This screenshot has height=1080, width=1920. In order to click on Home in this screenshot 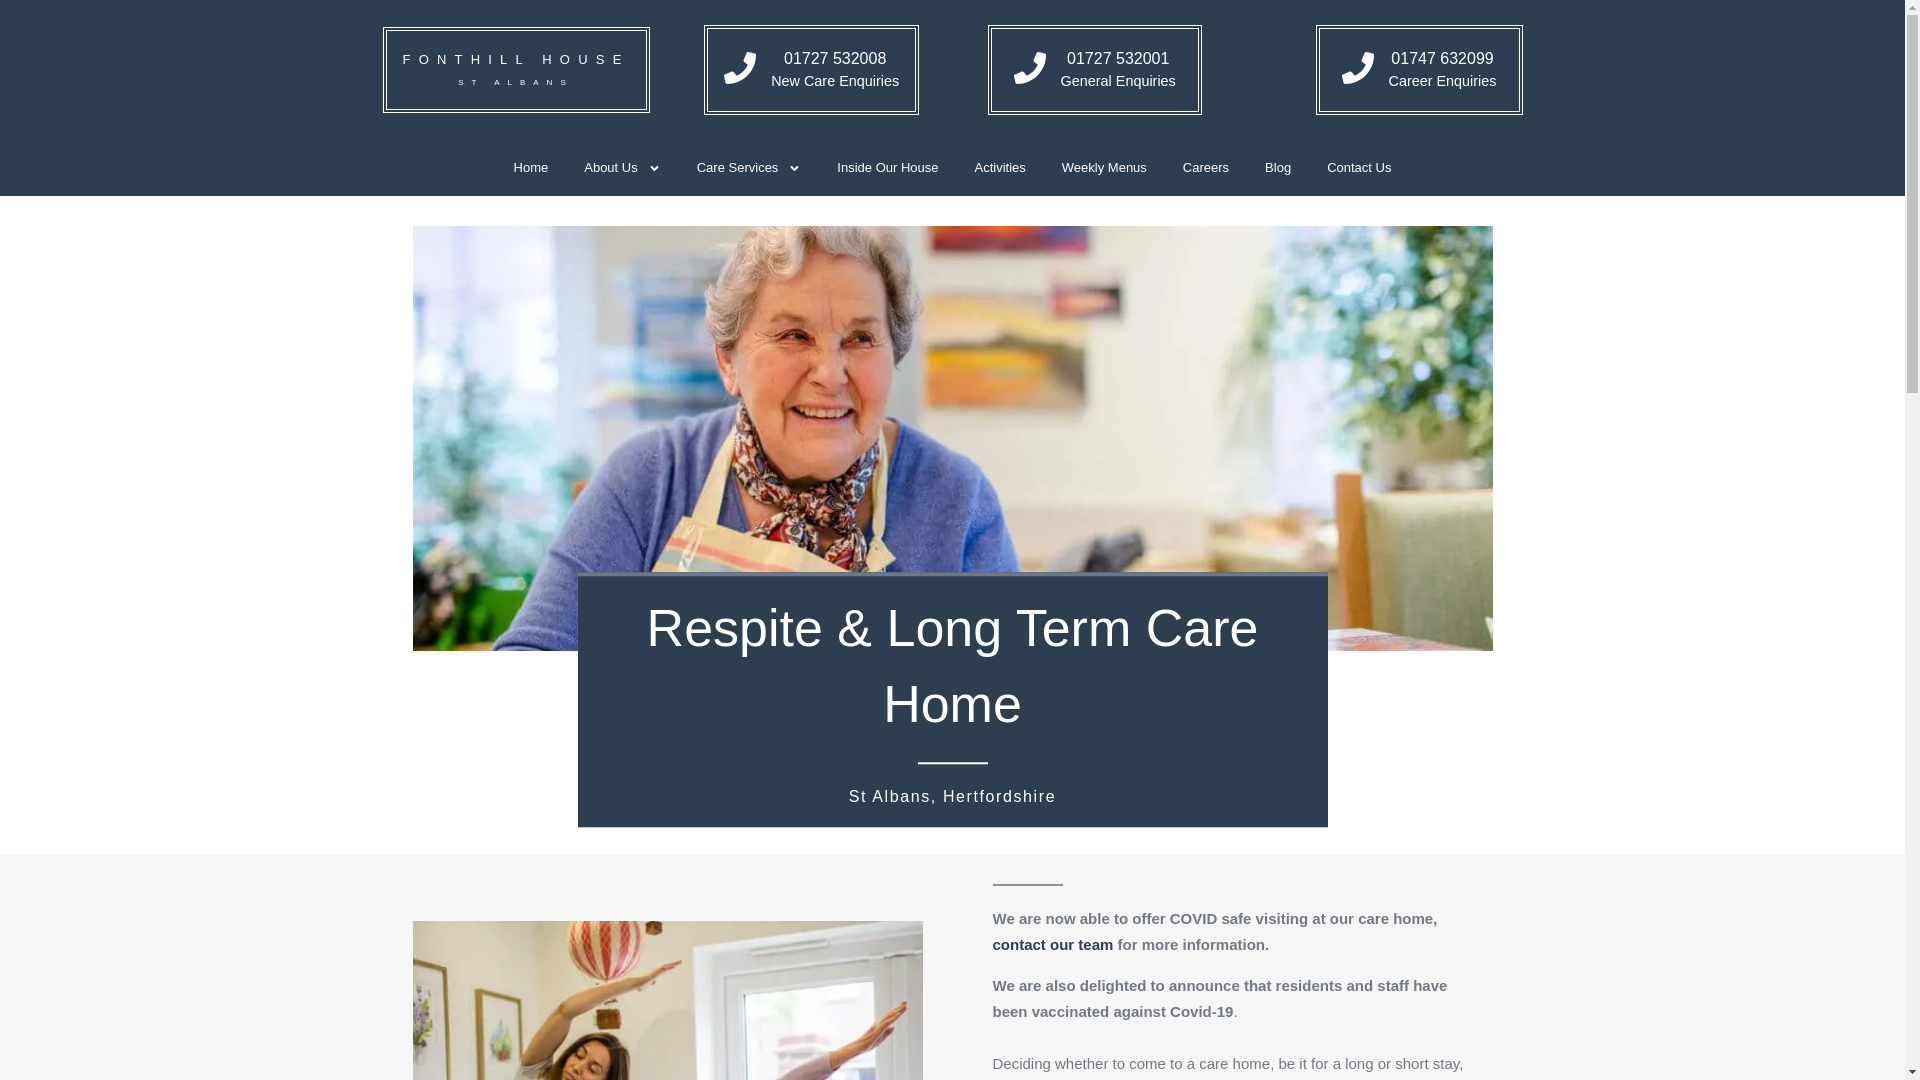, I will do `click(1000, 168)`.